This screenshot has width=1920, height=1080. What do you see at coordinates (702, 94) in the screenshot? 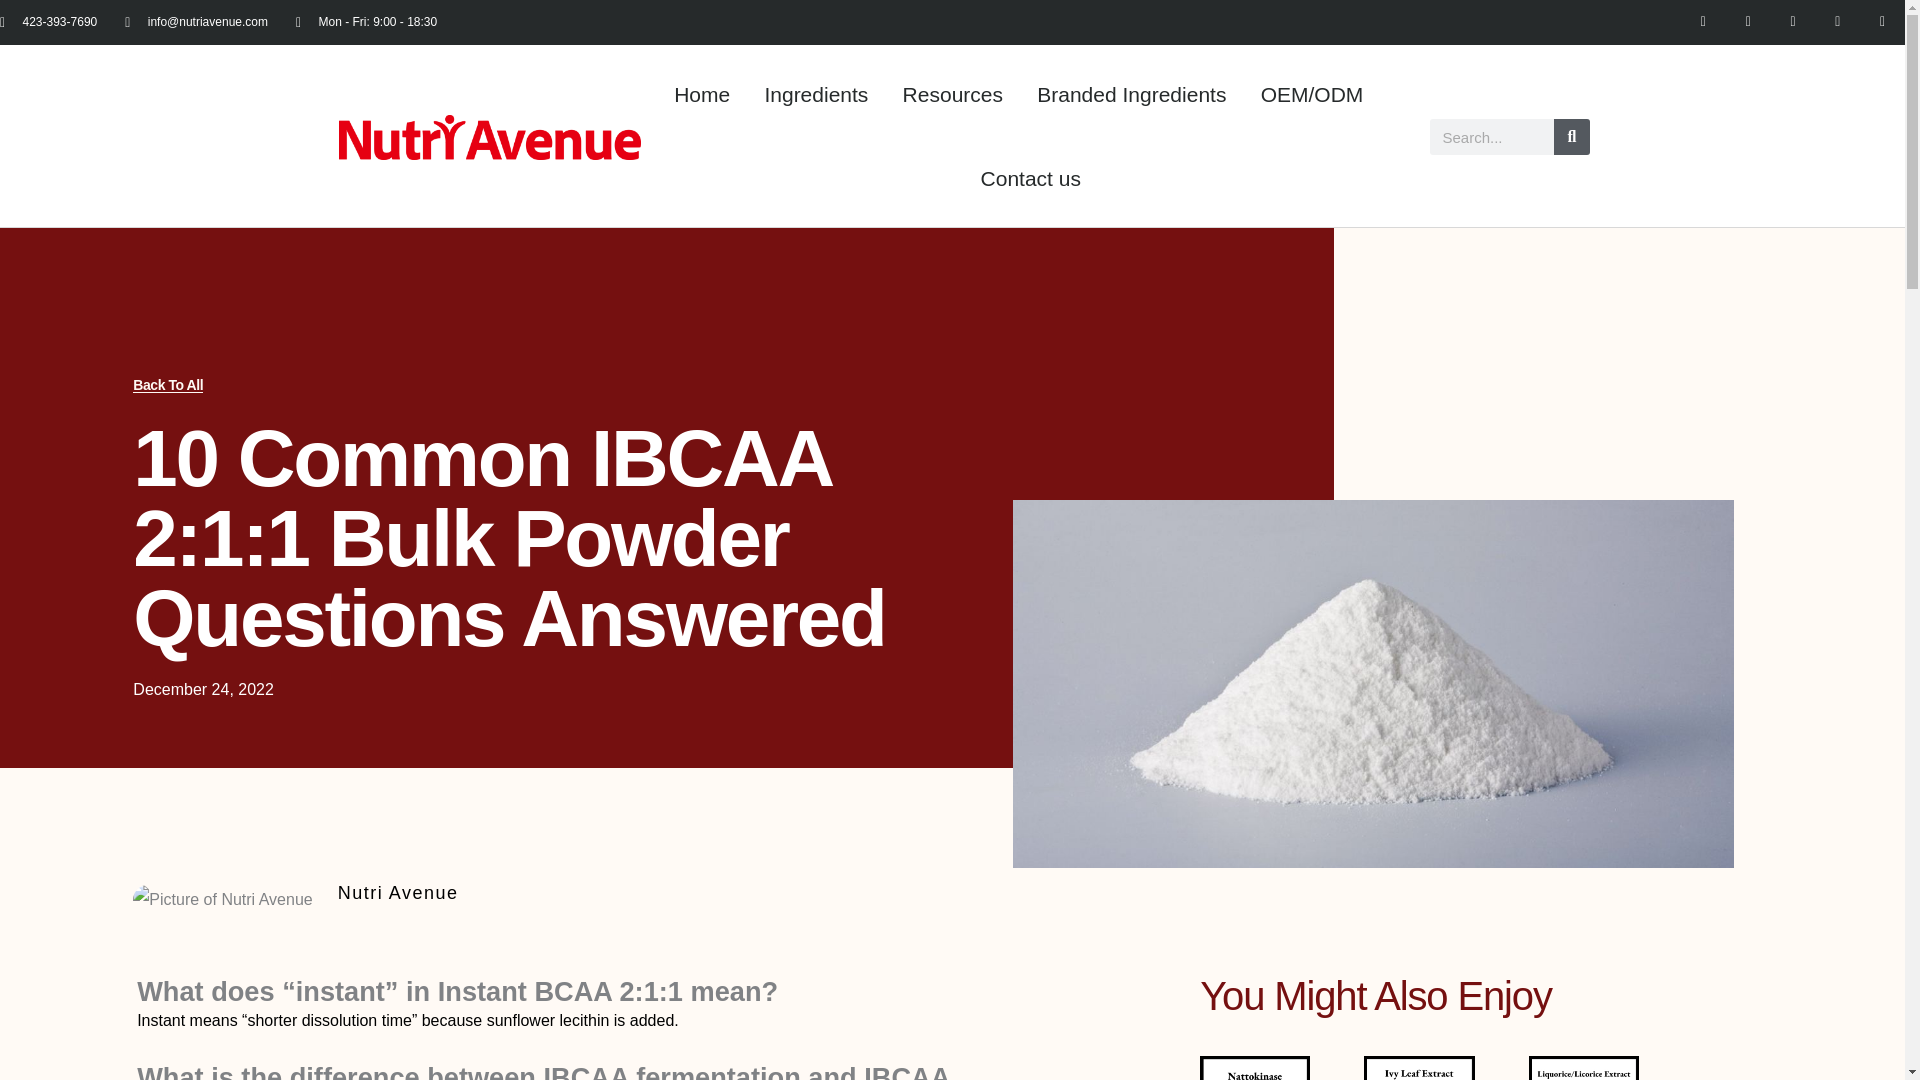
I see `Home` at bounding box center [702, 94].